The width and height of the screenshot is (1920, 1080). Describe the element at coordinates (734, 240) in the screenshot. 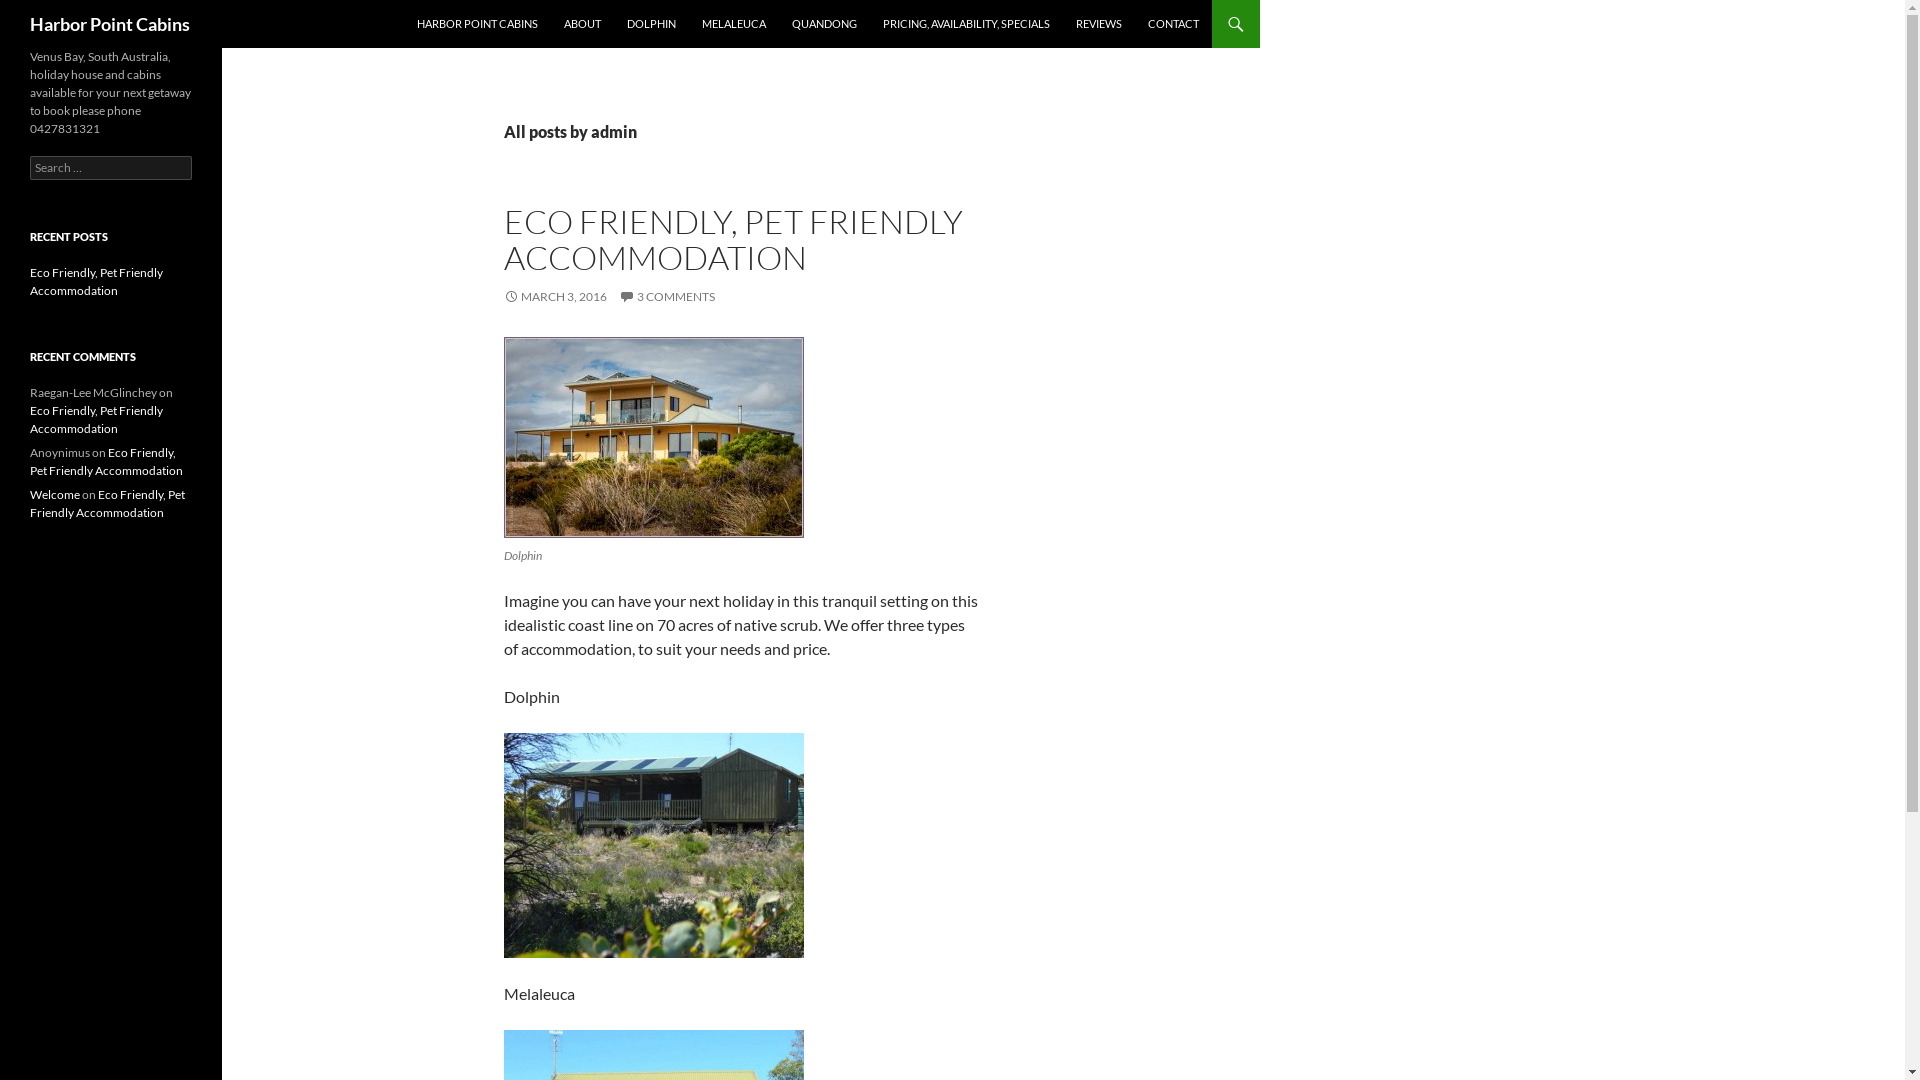

I see `ECO FRIENDLY, PET FRIENDLY ACCOMMODATION` at that location.